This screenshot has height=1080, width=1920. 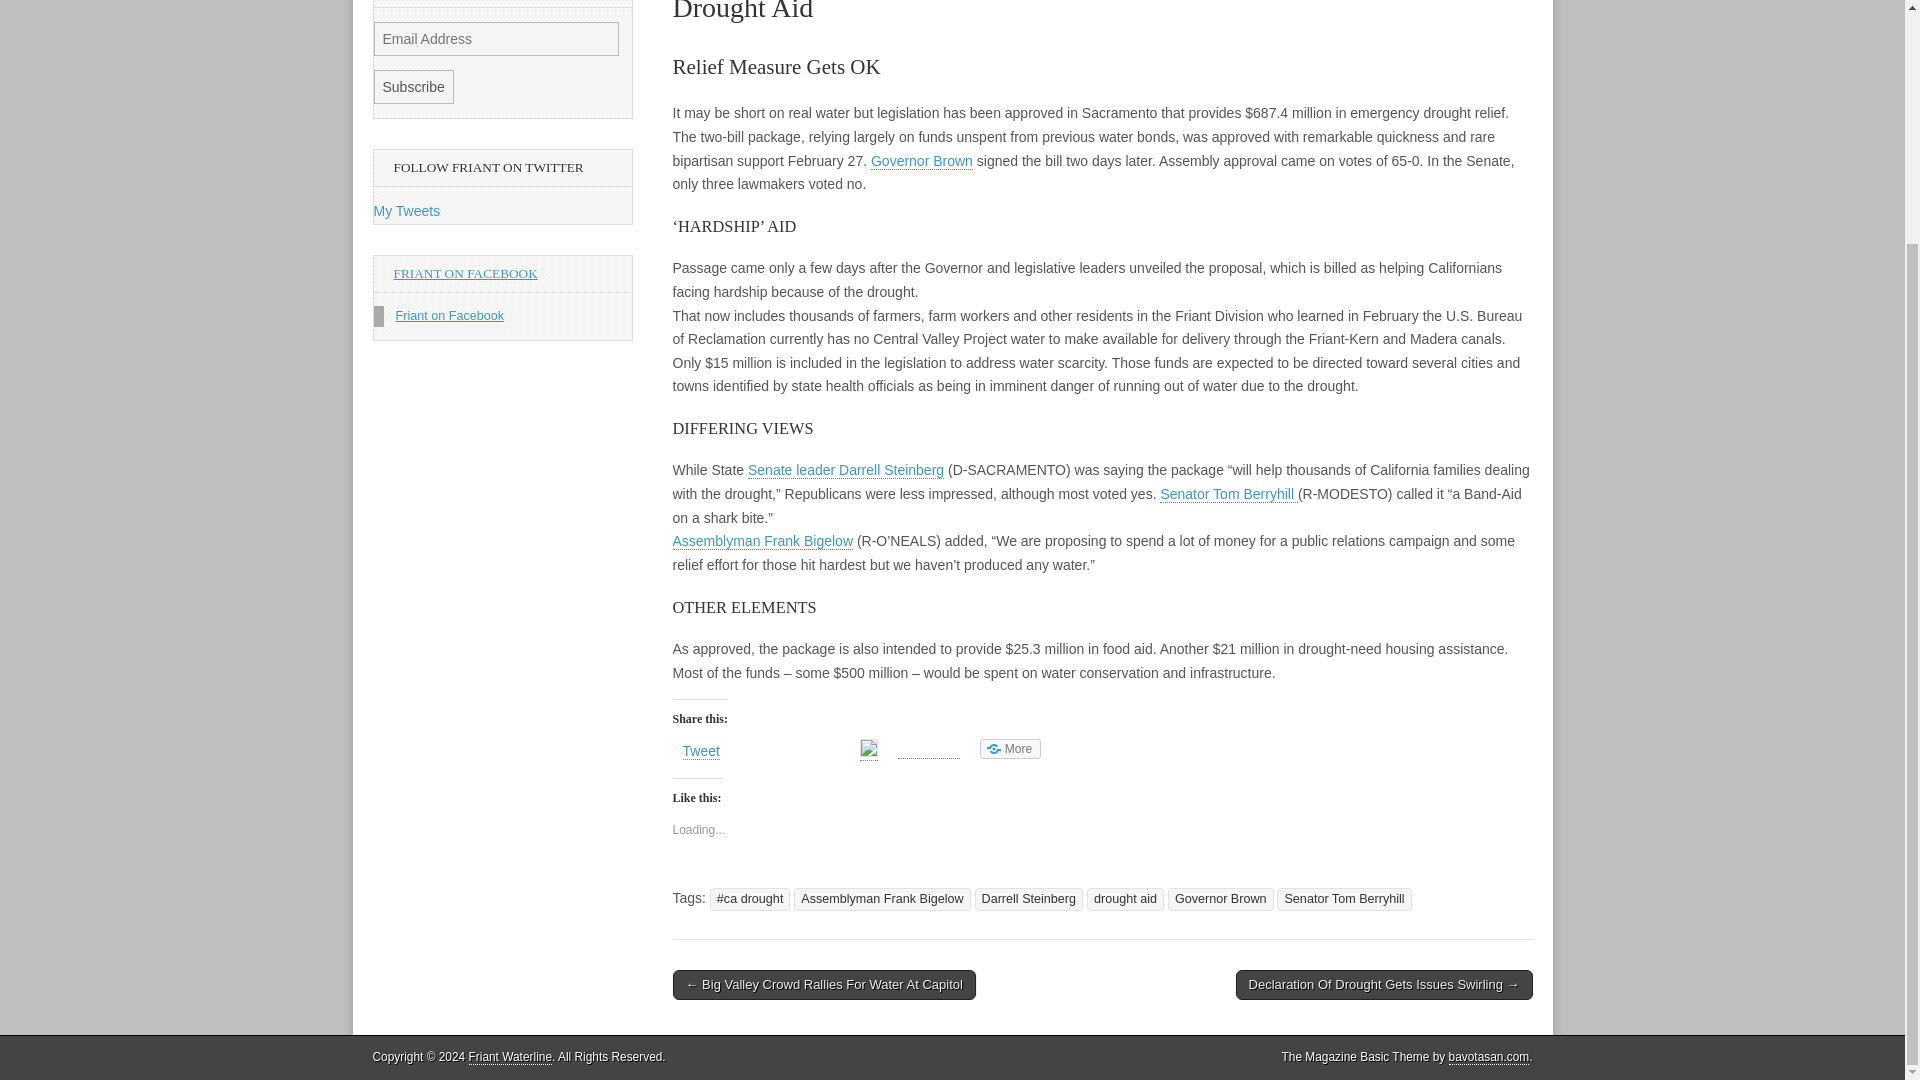 I want to click on bavotasan.com, so click(x=1490, y=1056).